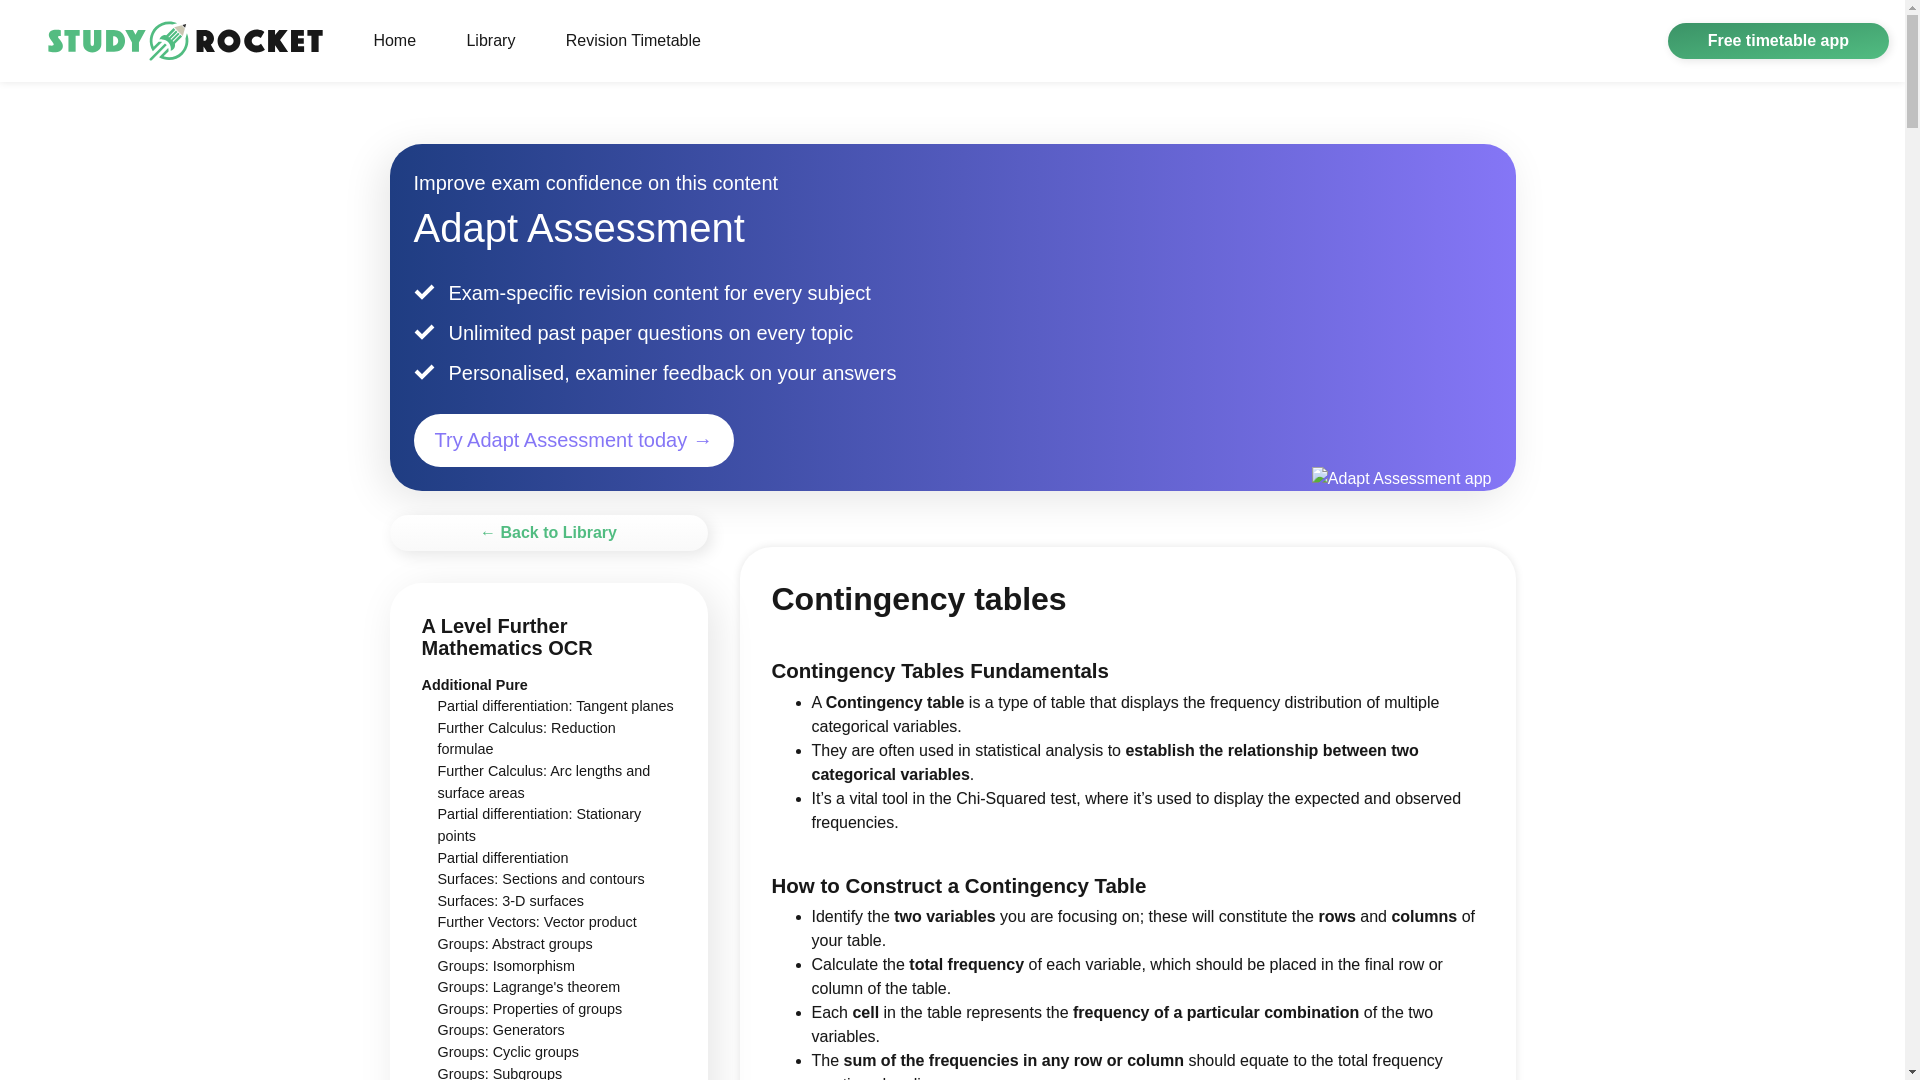  Describe the element at coordinates (555, 705) in the screenshot. I see `Partial differentiation: Tangent planes` at that location.